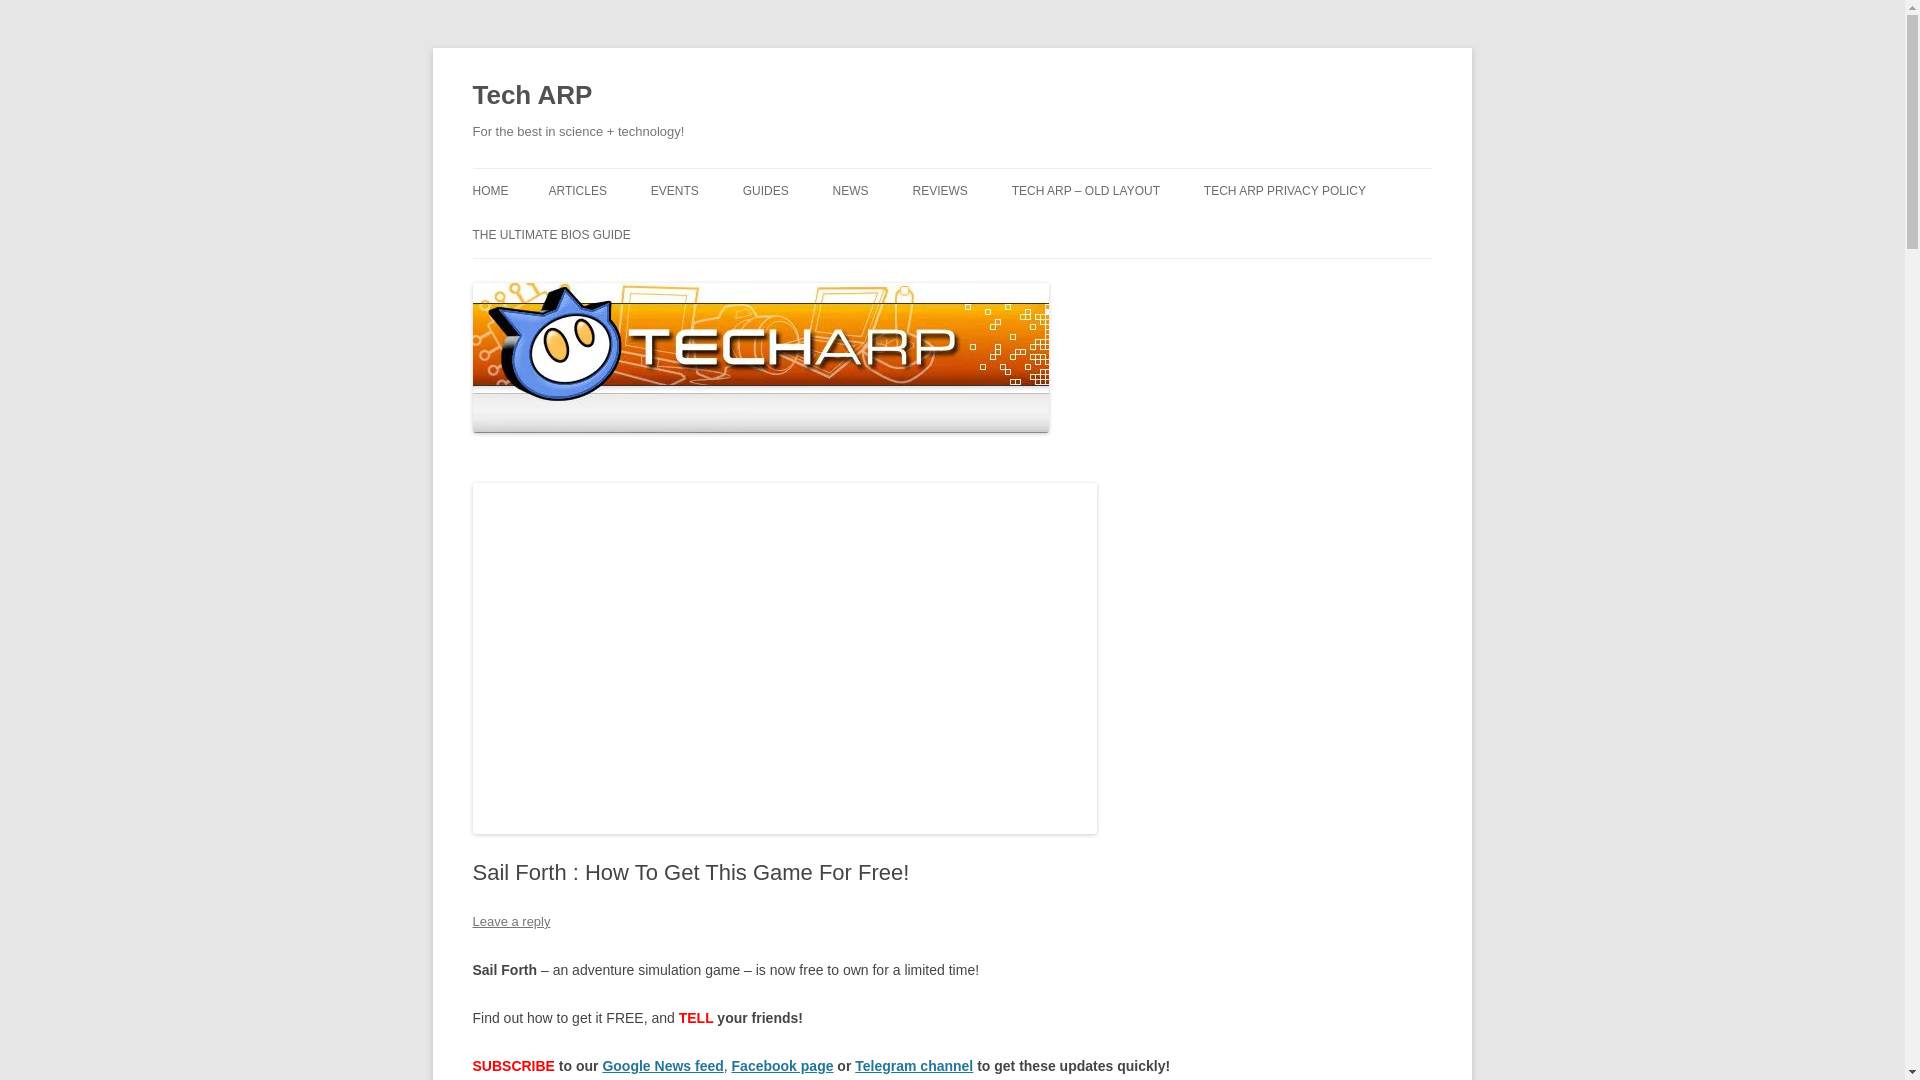 The width and height of the screenshot is (1920, 1080). Describe the element at coordinates (914, 1066) in the screenshot. I see `Telegram channel` at that location.